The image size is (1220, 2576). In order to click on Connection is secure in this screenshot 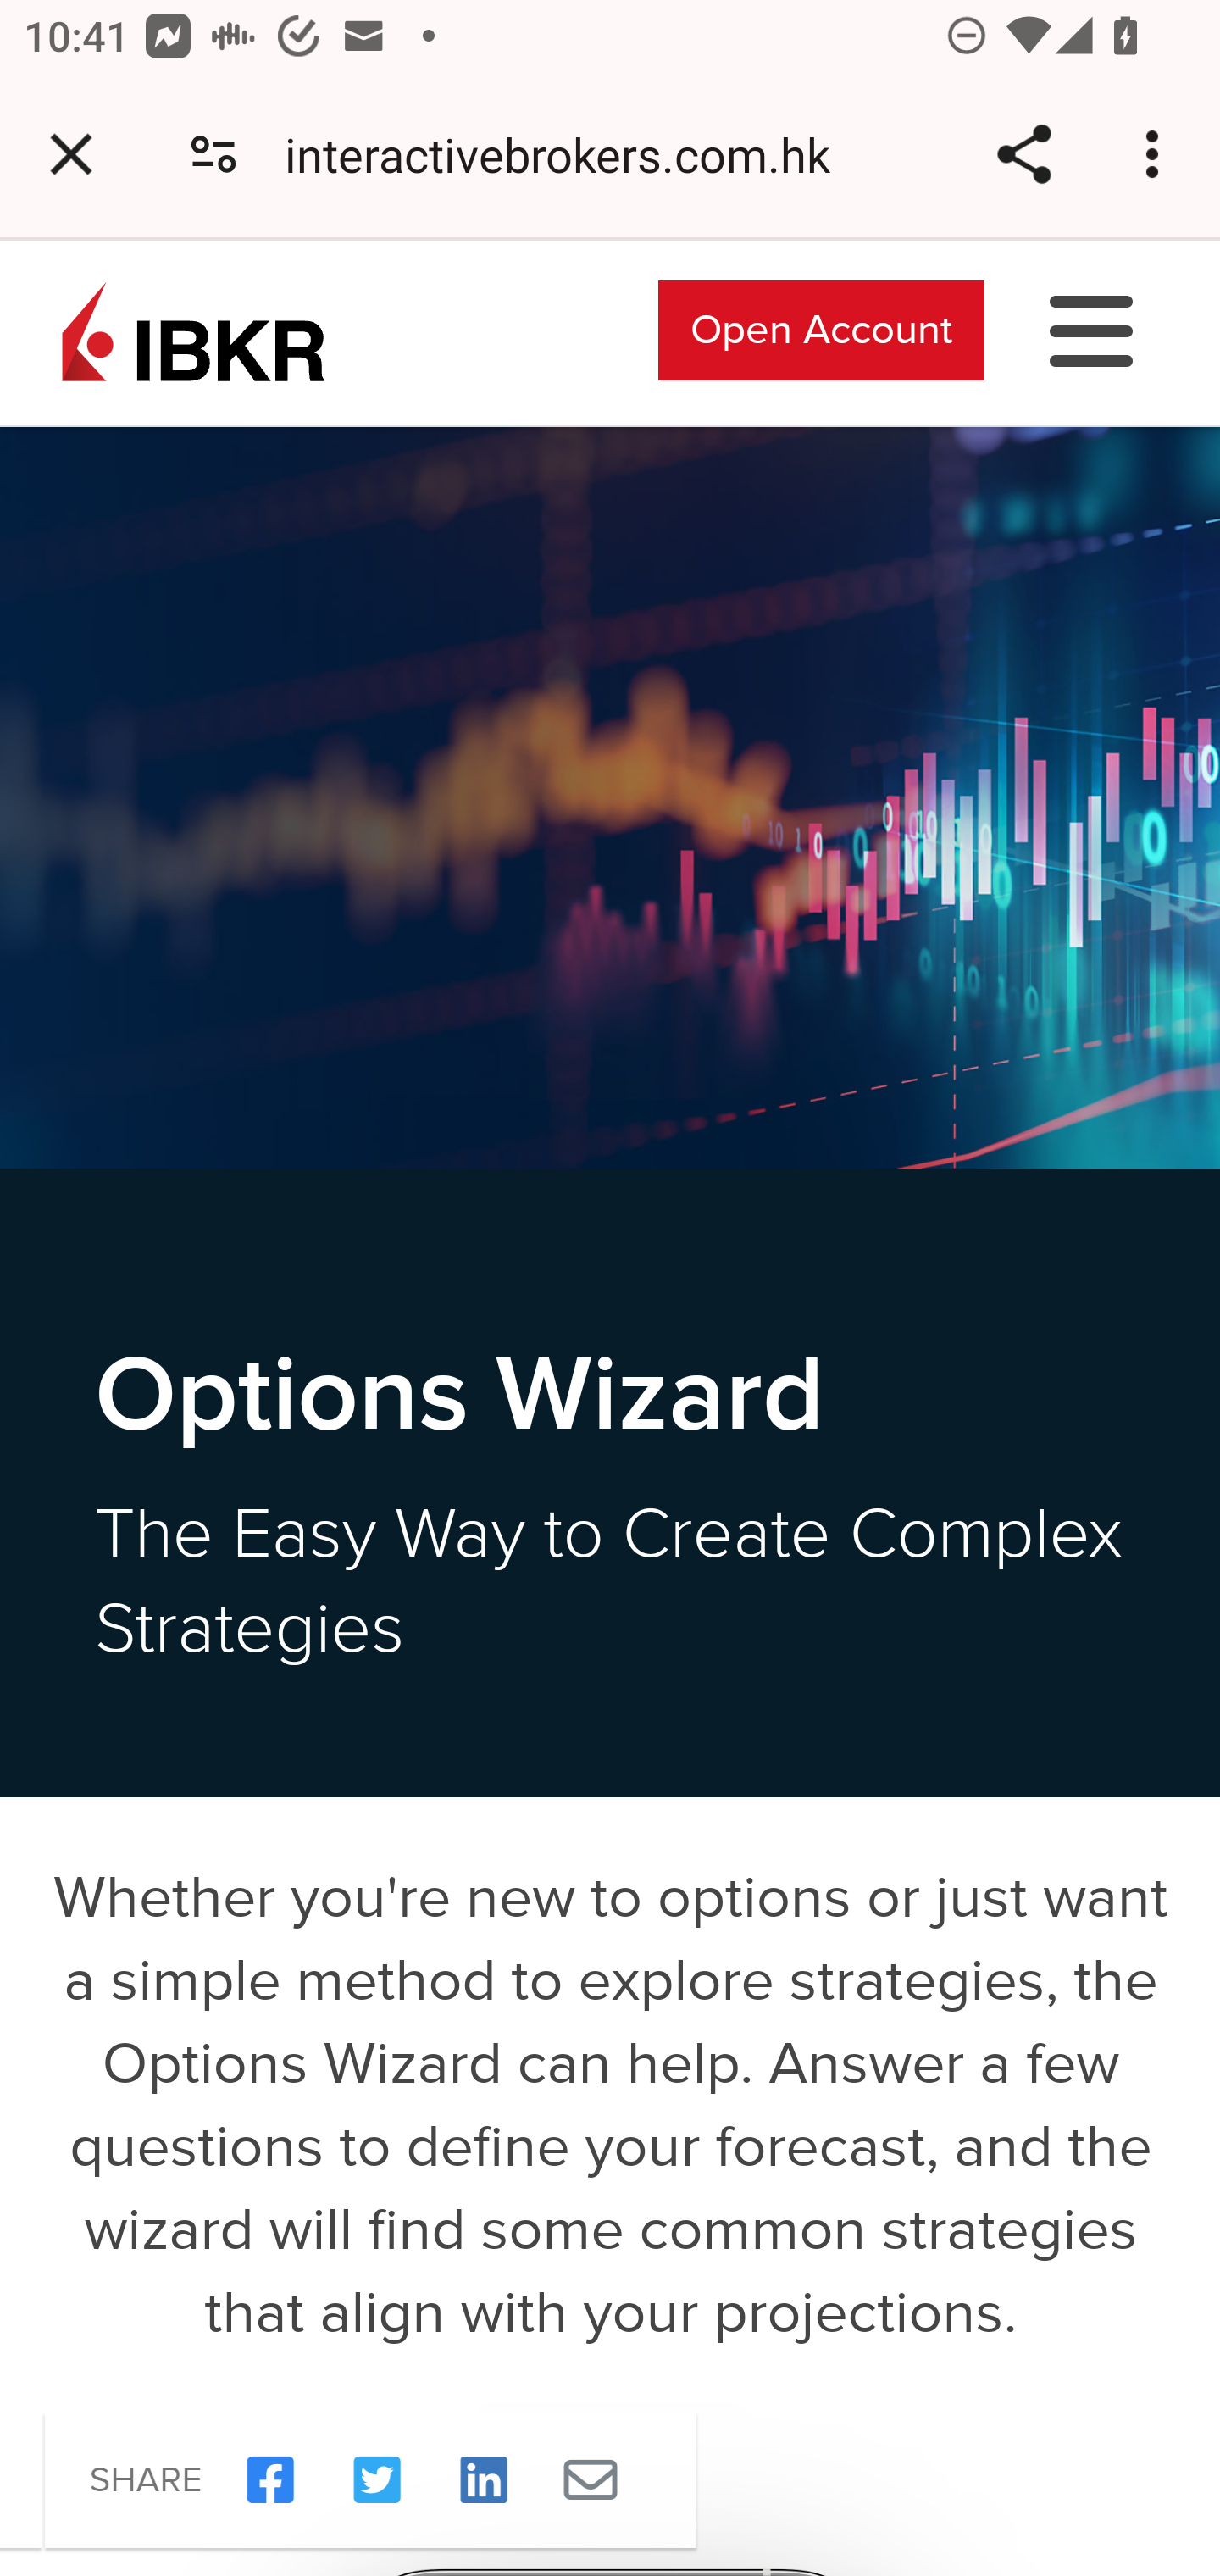, I will do `click(213, 154)`.